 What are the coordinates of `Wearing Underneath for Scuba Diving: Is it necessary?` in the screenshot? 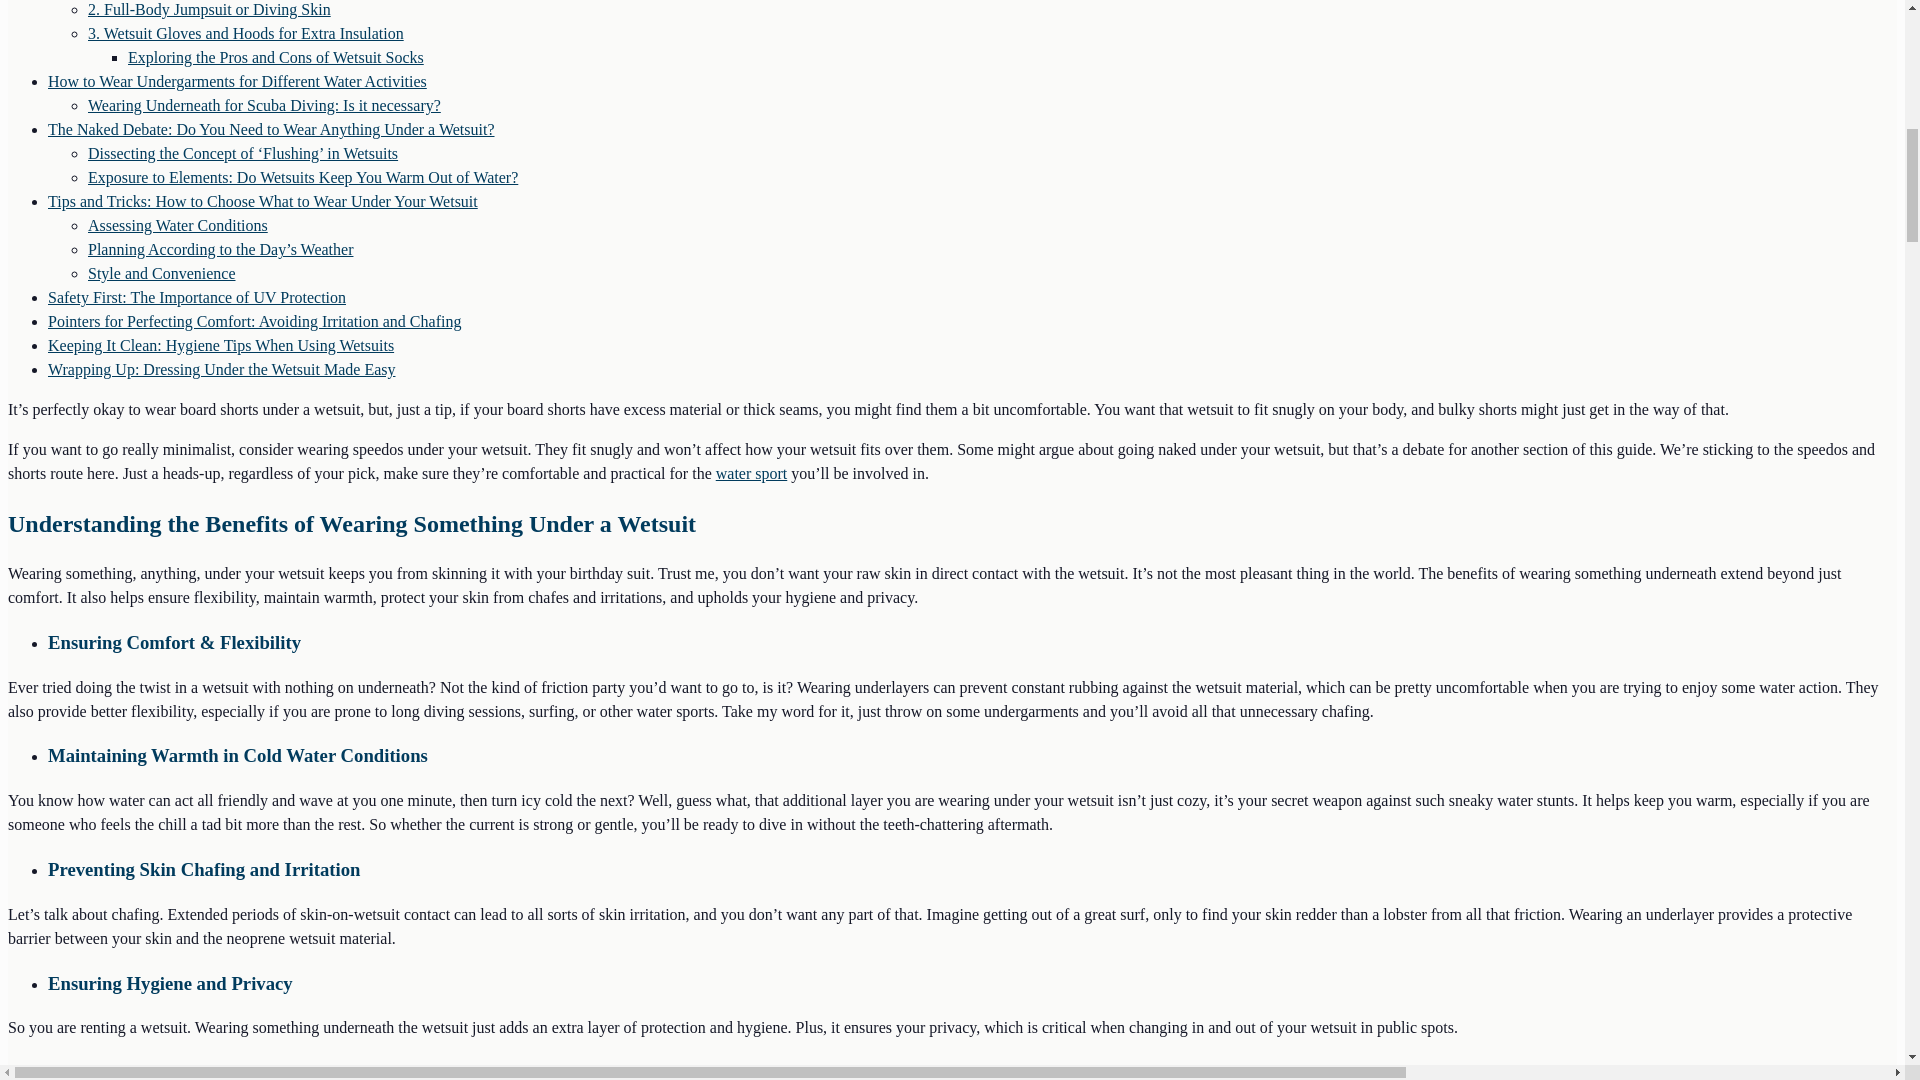 It's located at (264, 106).